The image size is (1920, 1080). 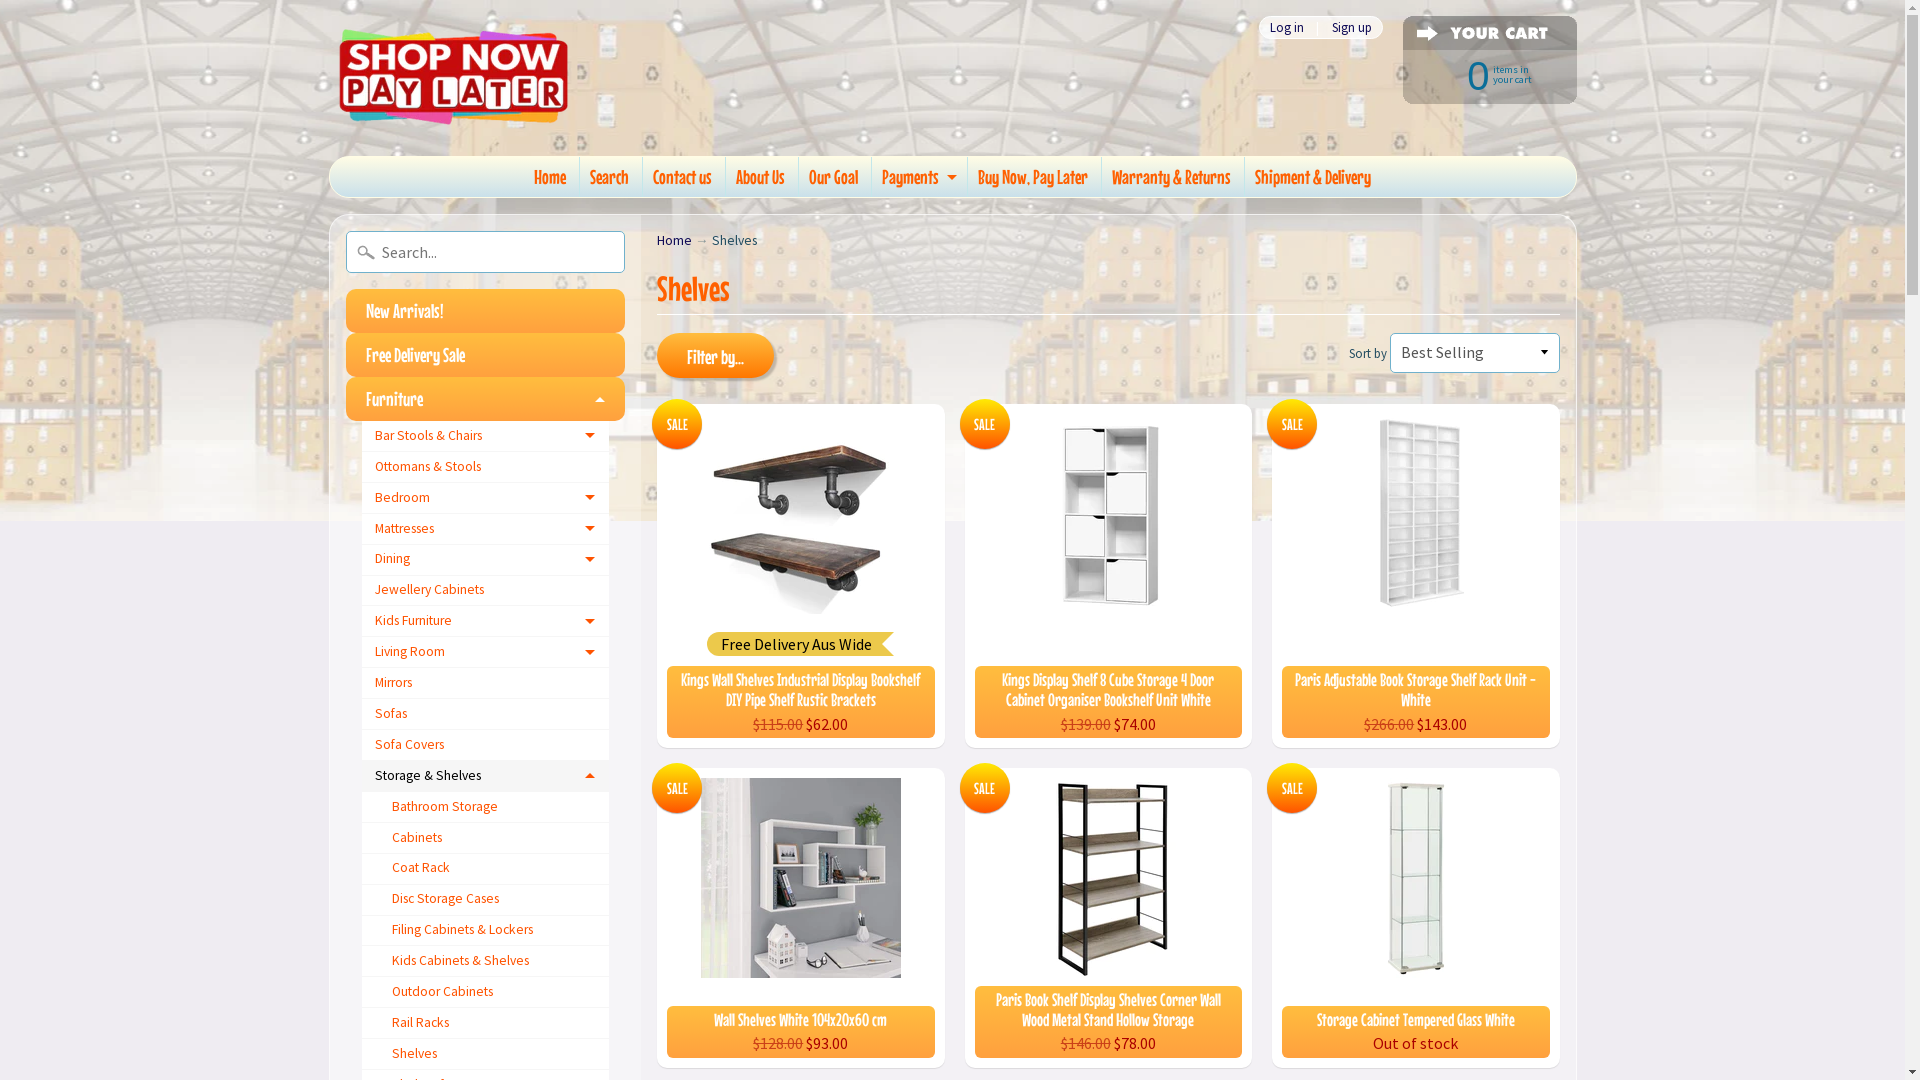 What do you see at coordinates (1033, 177) in the screenshot?
I see `Buy Now, Pay Later` at bounding box center [1033, 177].